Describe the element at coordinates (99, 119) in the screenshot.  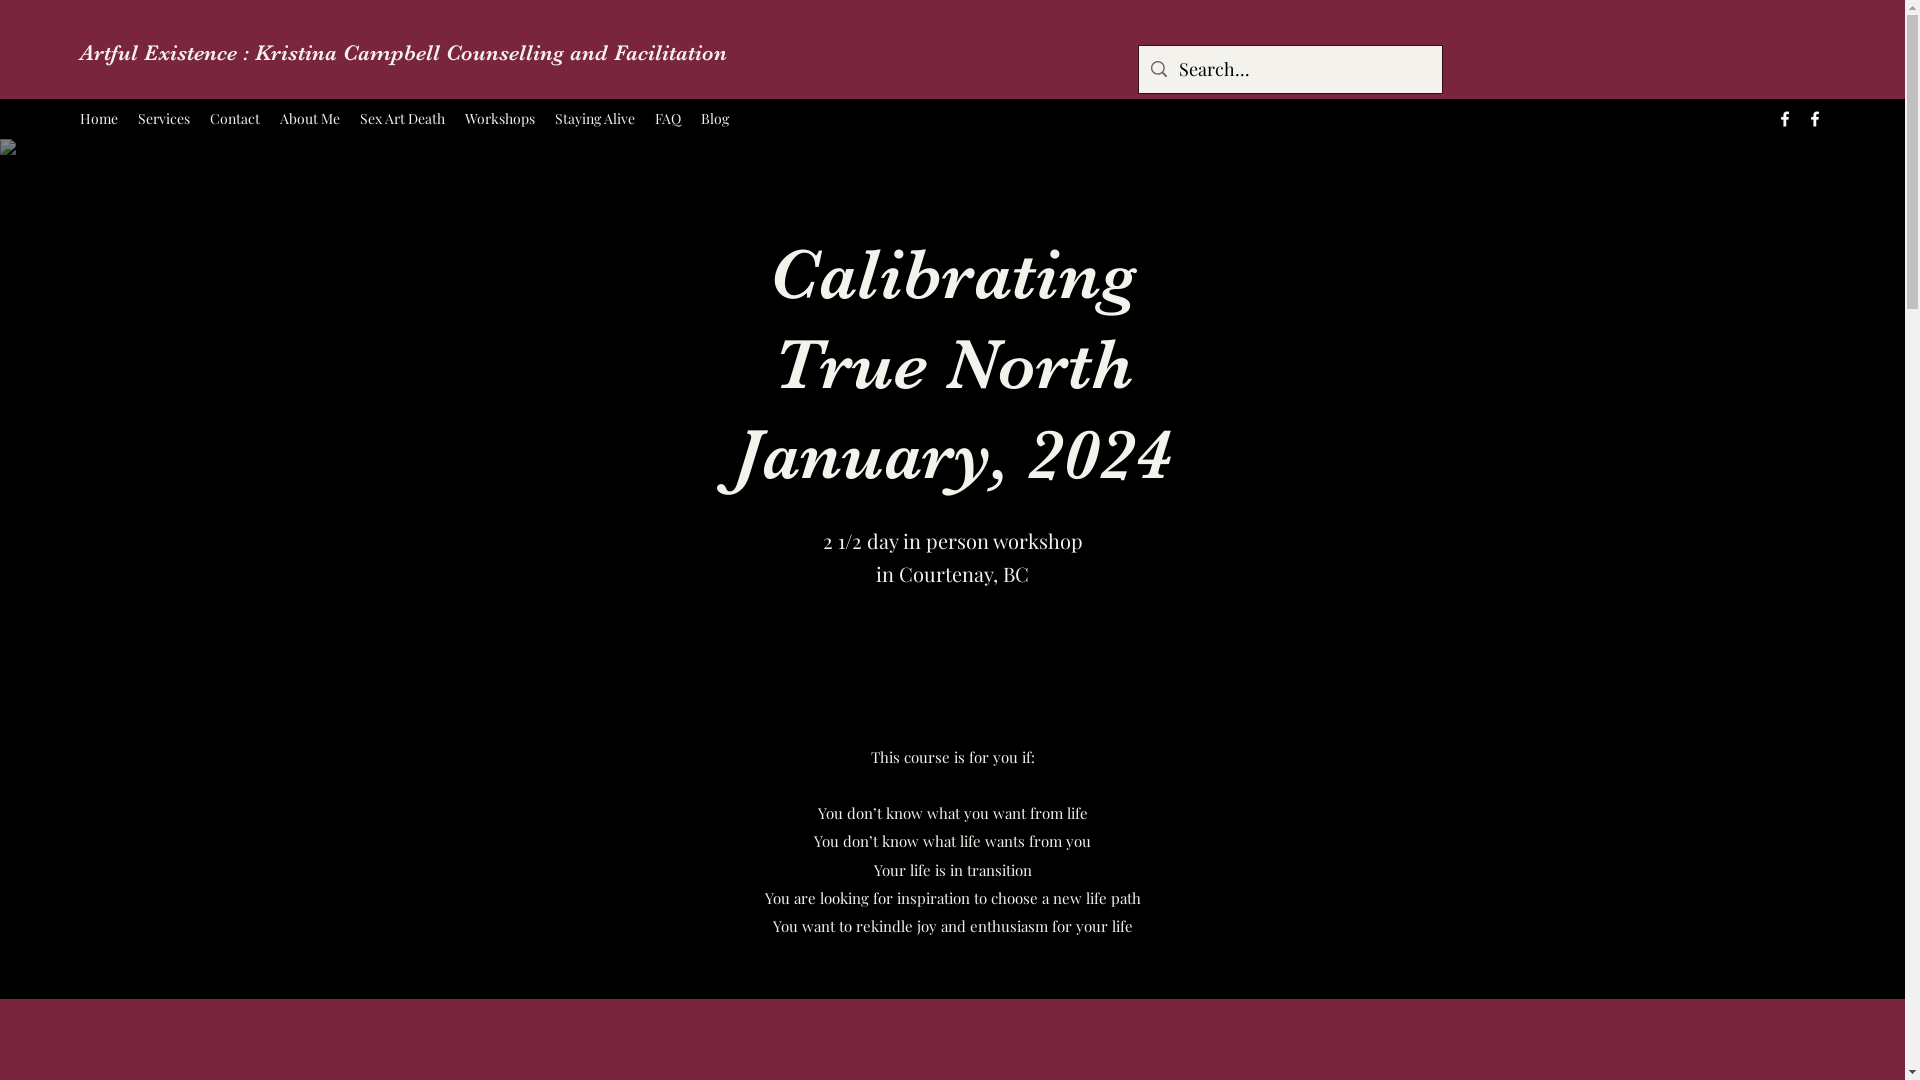
I see `Home` at that location.